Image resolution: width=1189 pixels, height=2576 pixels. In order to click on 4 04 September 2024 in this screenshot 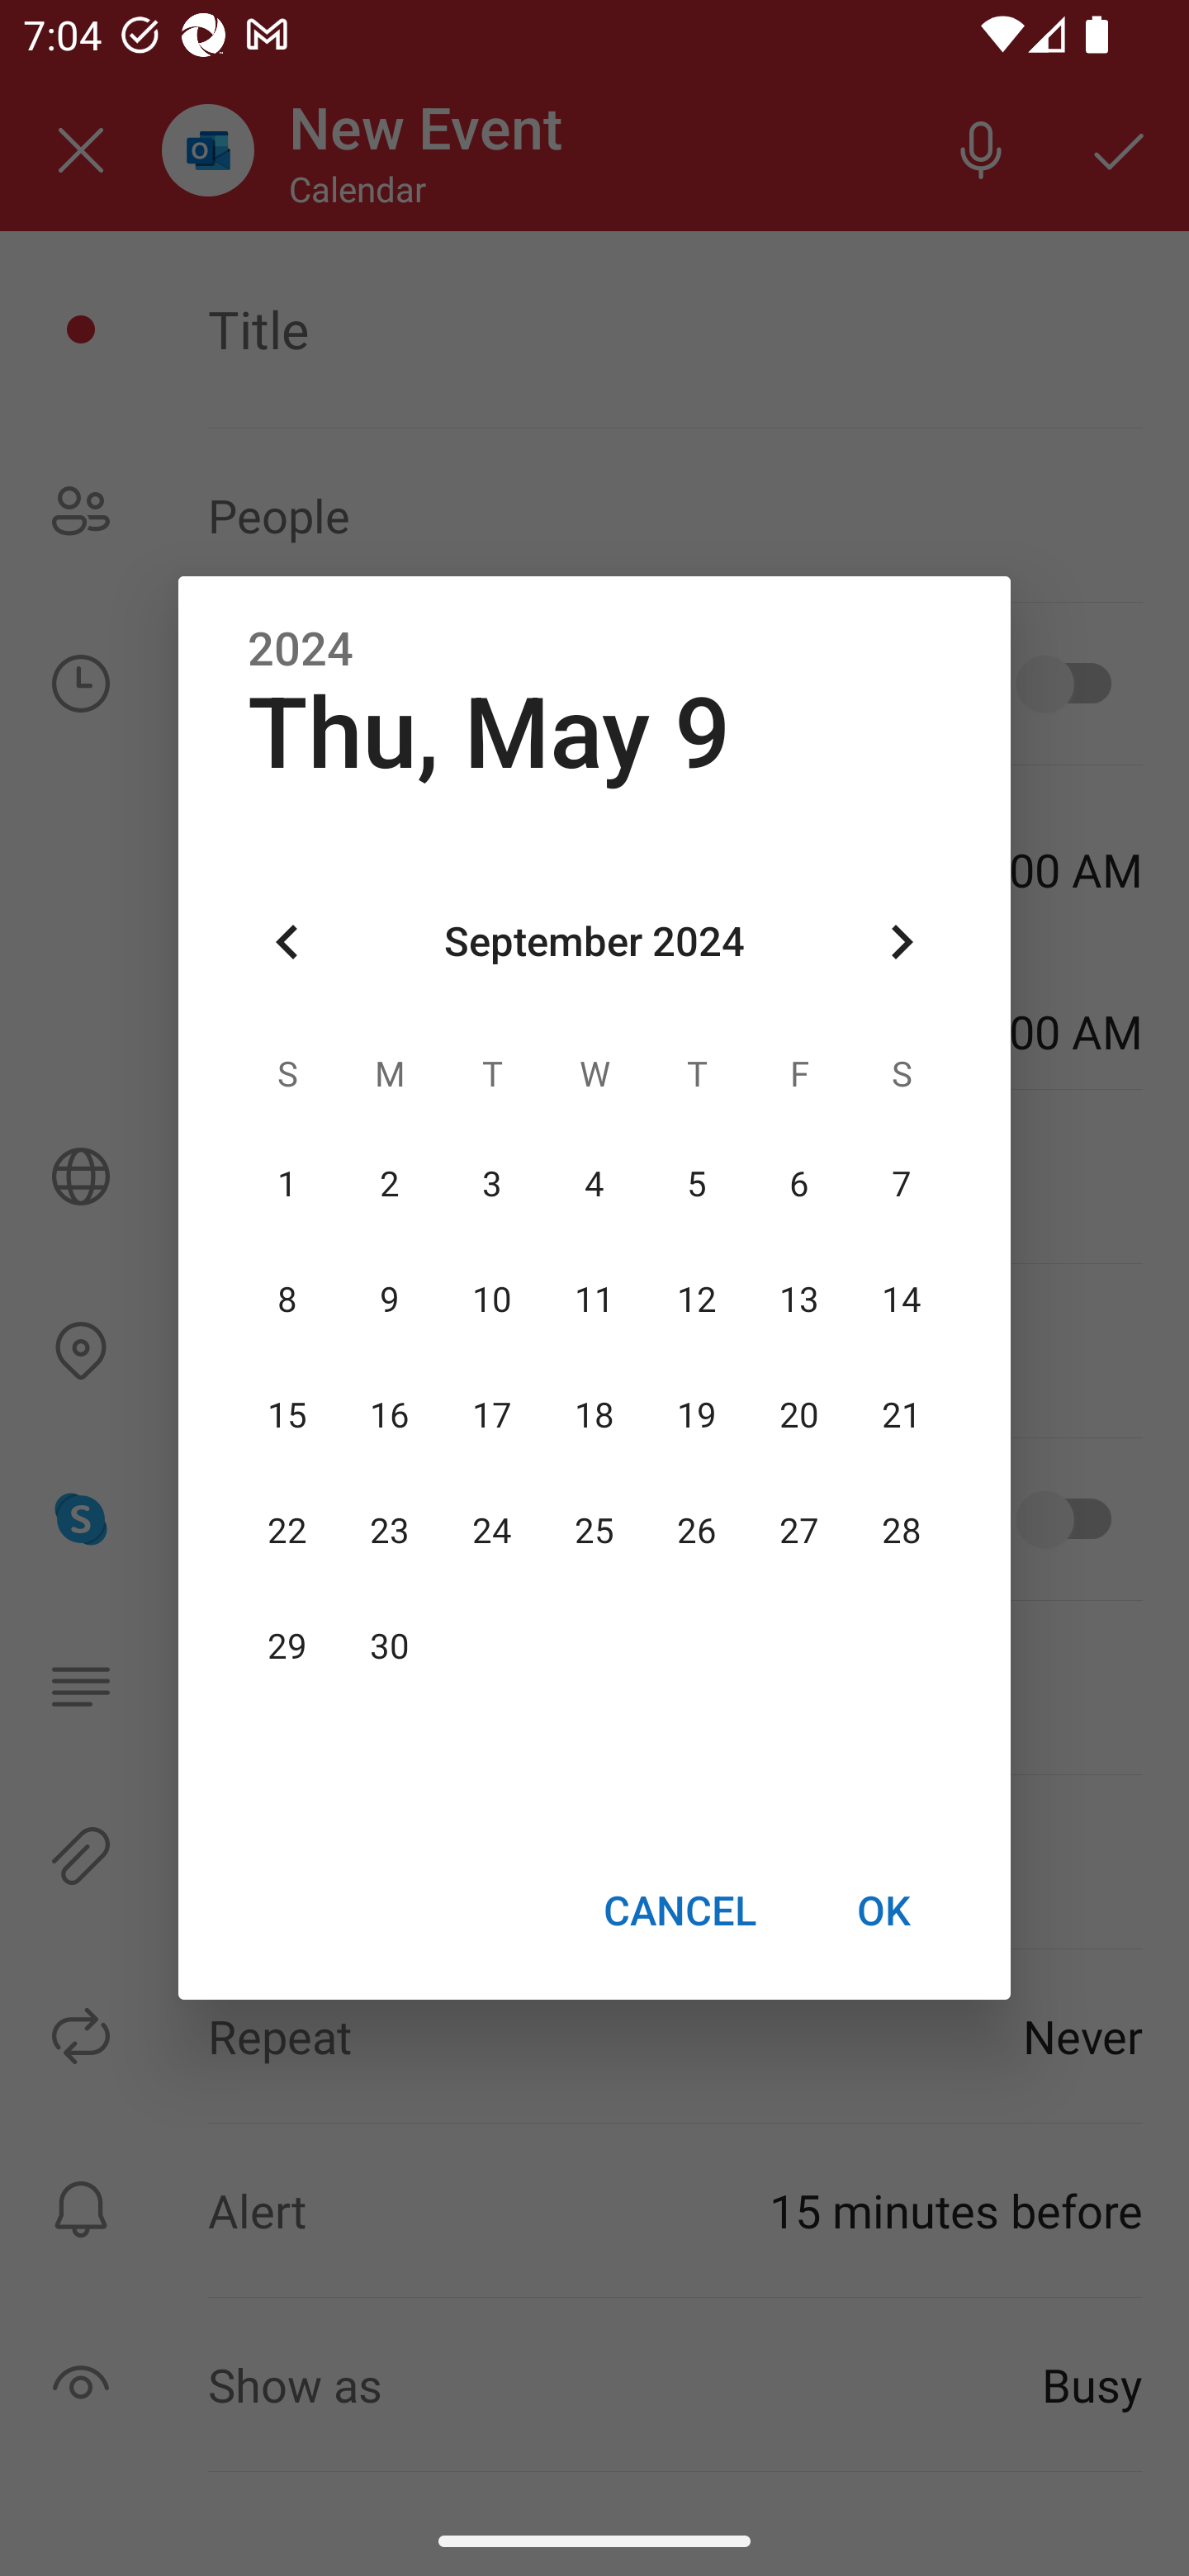, I will do `click(594, 1184)`.